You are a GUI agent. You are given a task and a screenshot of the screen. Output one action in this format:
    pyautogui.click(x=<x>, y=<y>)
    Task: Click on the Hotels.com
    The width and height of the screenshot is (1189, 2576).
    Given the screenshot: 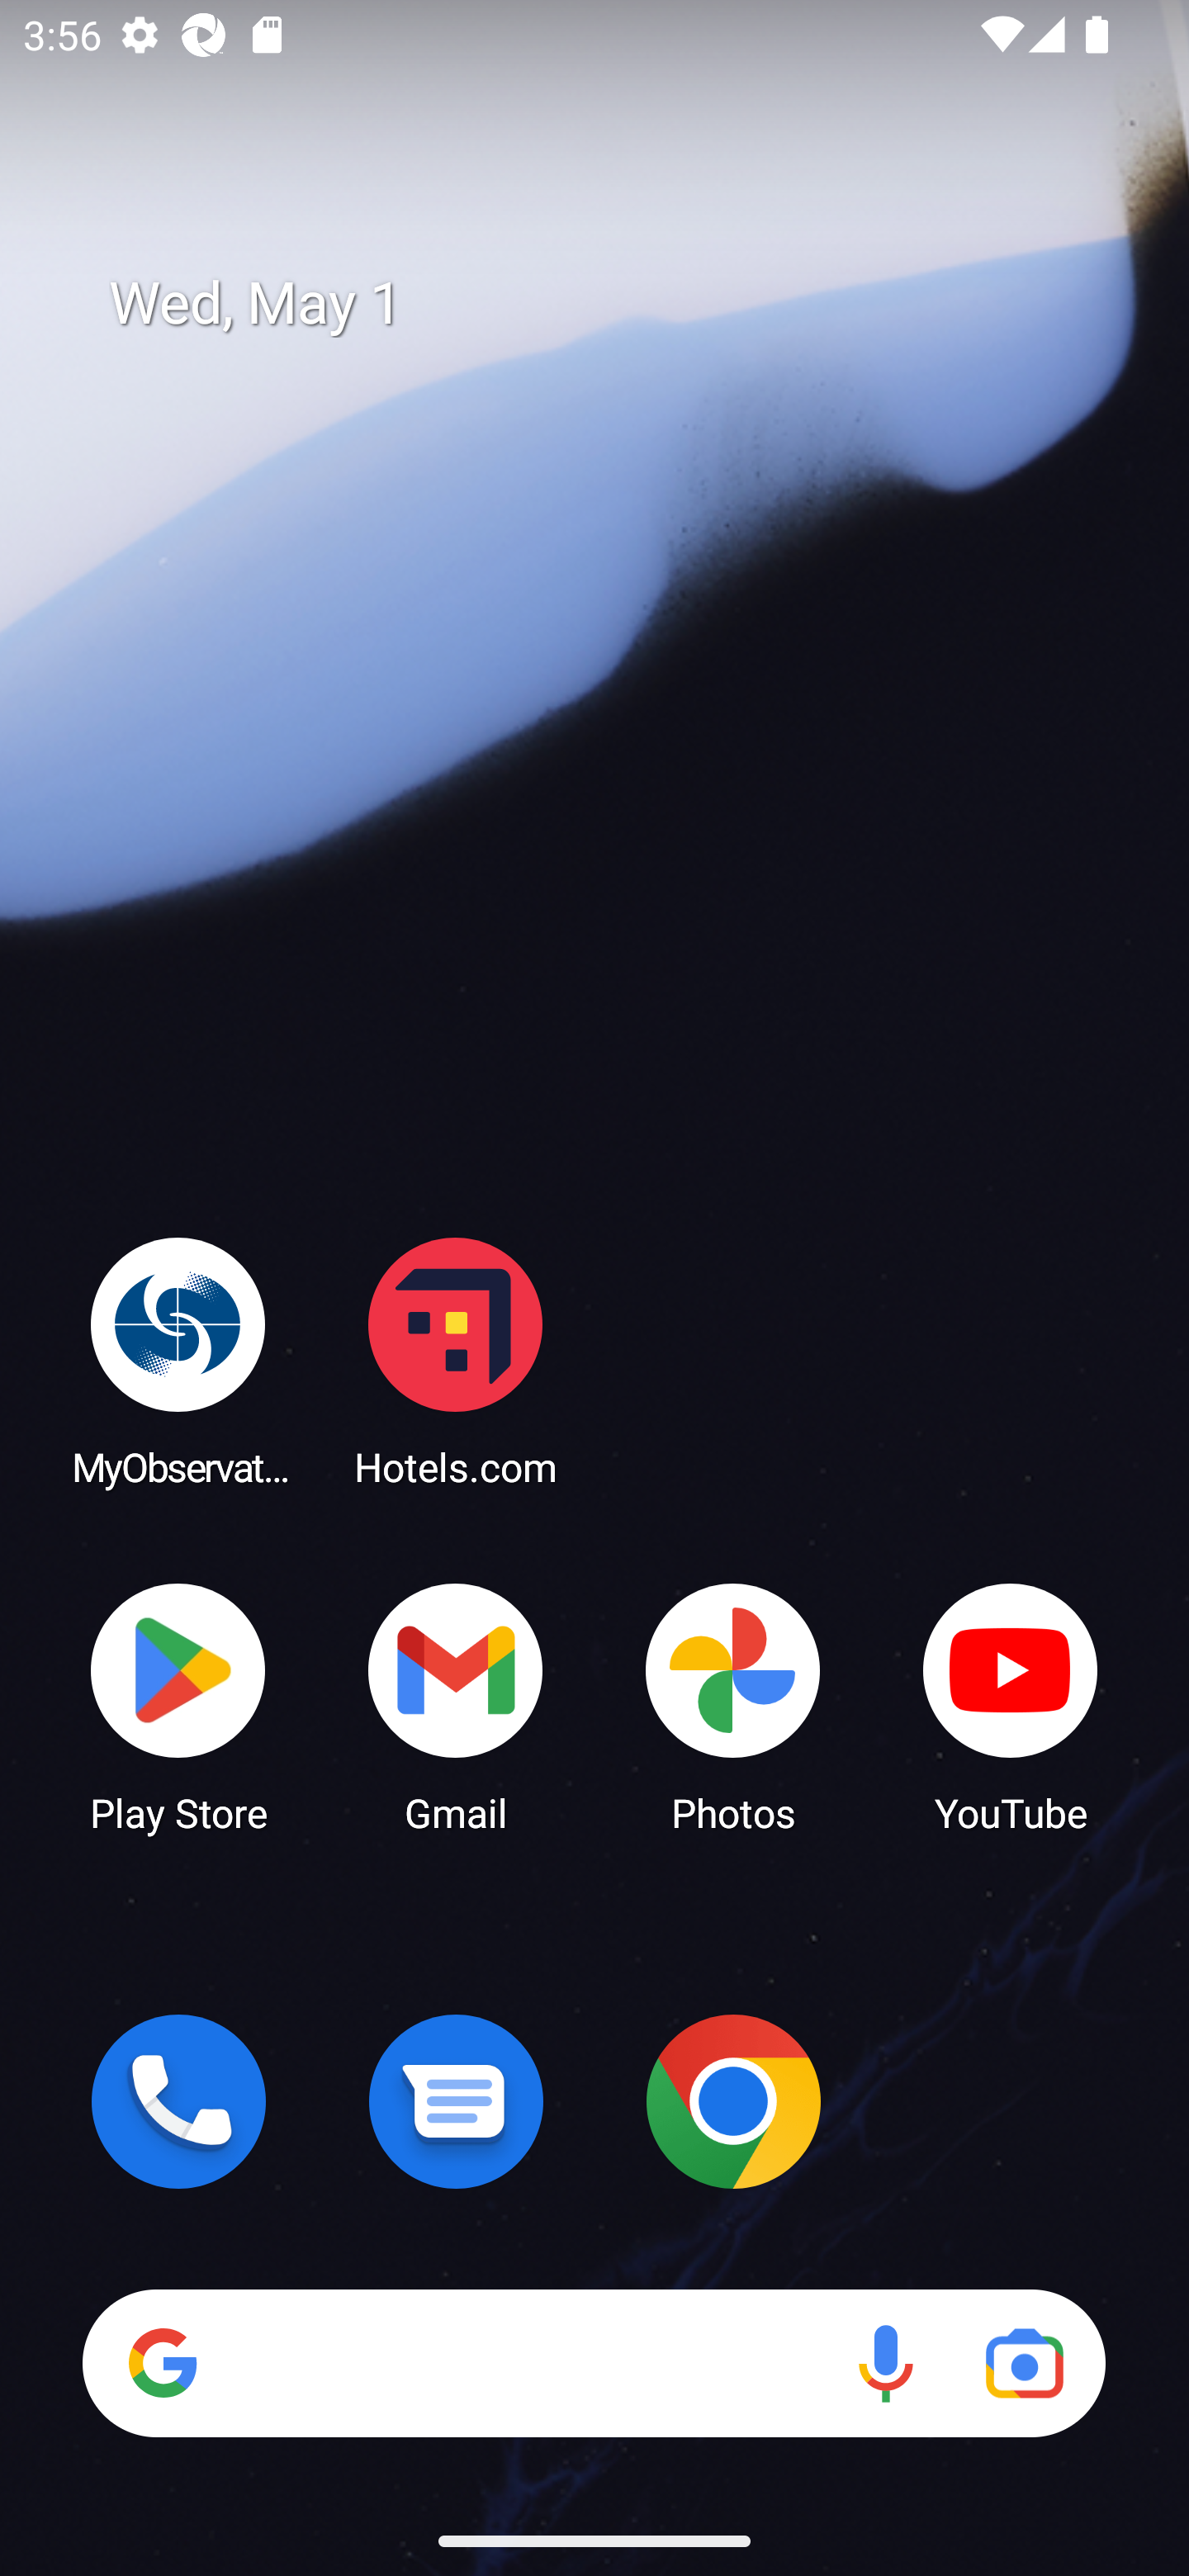 What is the action you would take?
    pyautogui.click(x=456, y=1361)
    